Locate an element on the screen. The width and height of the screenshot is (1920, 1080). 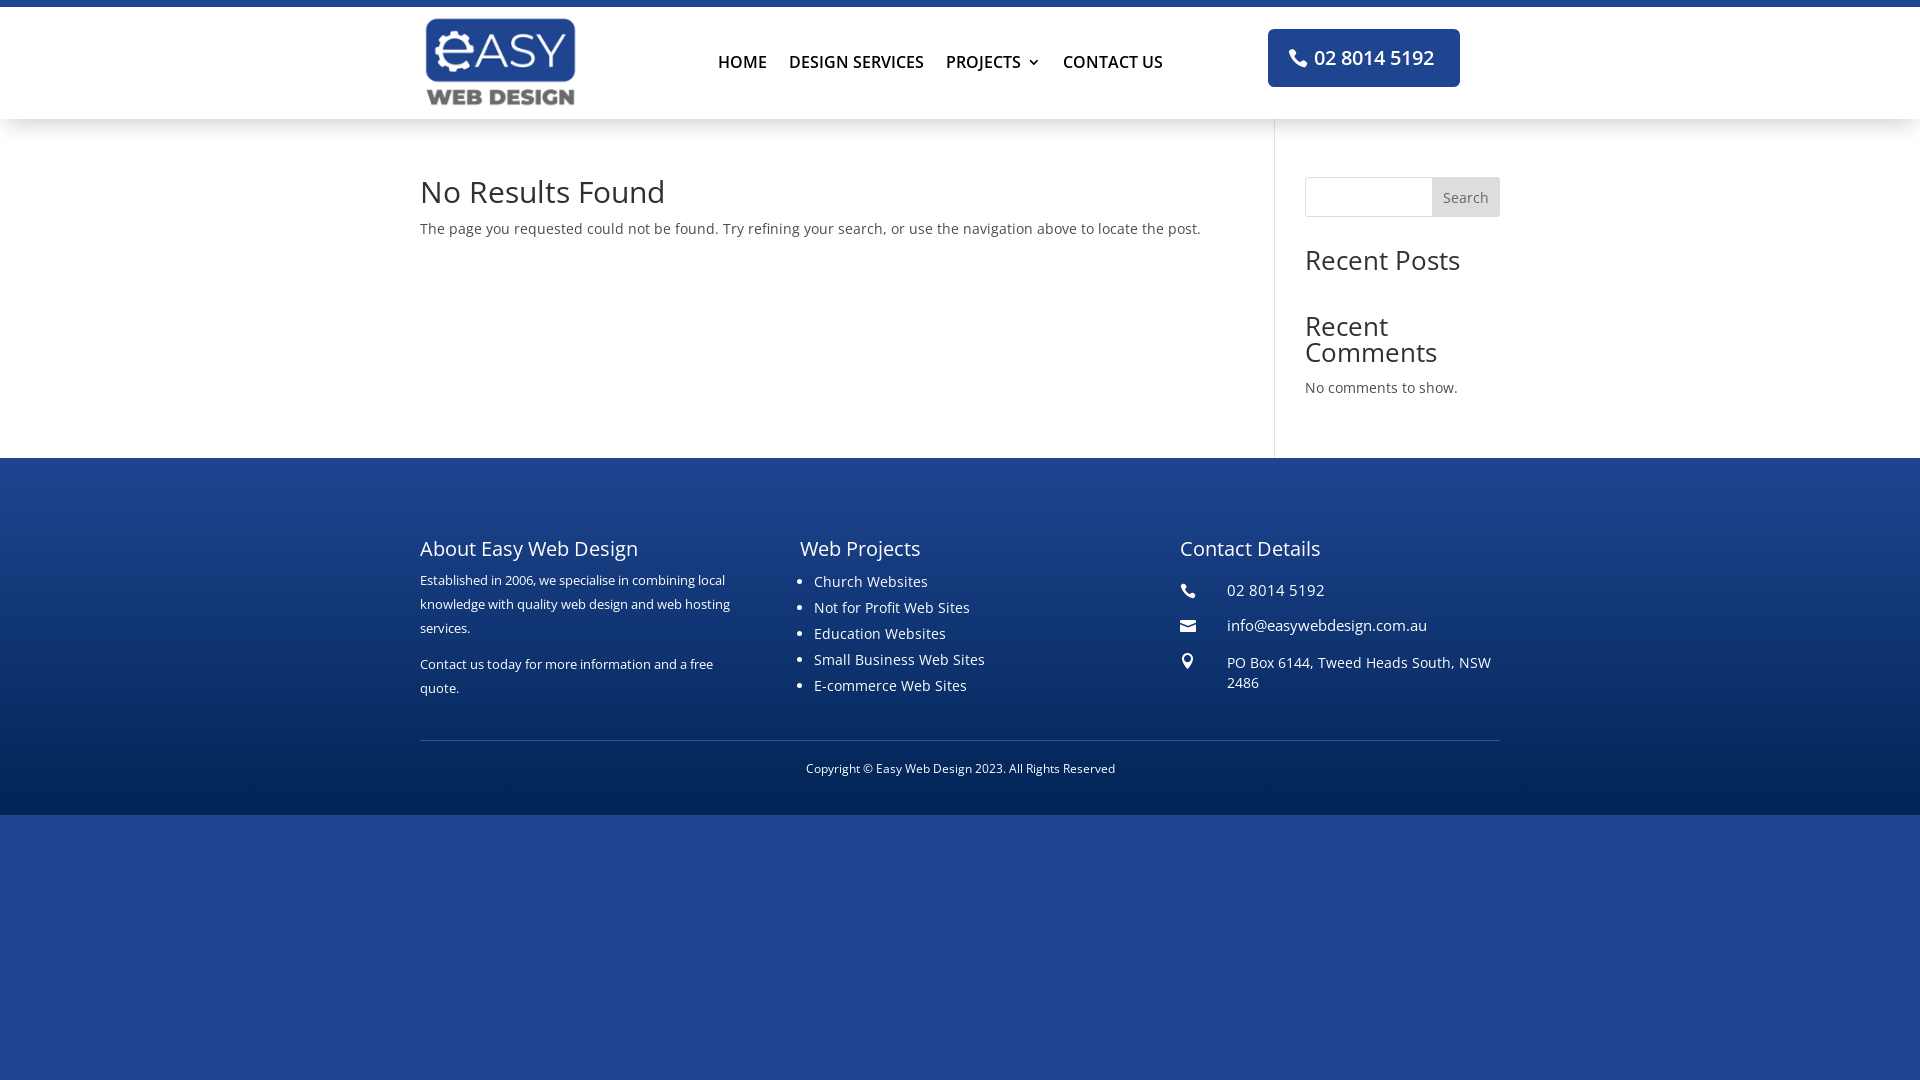
HOME is located at coordinates (742, 66).